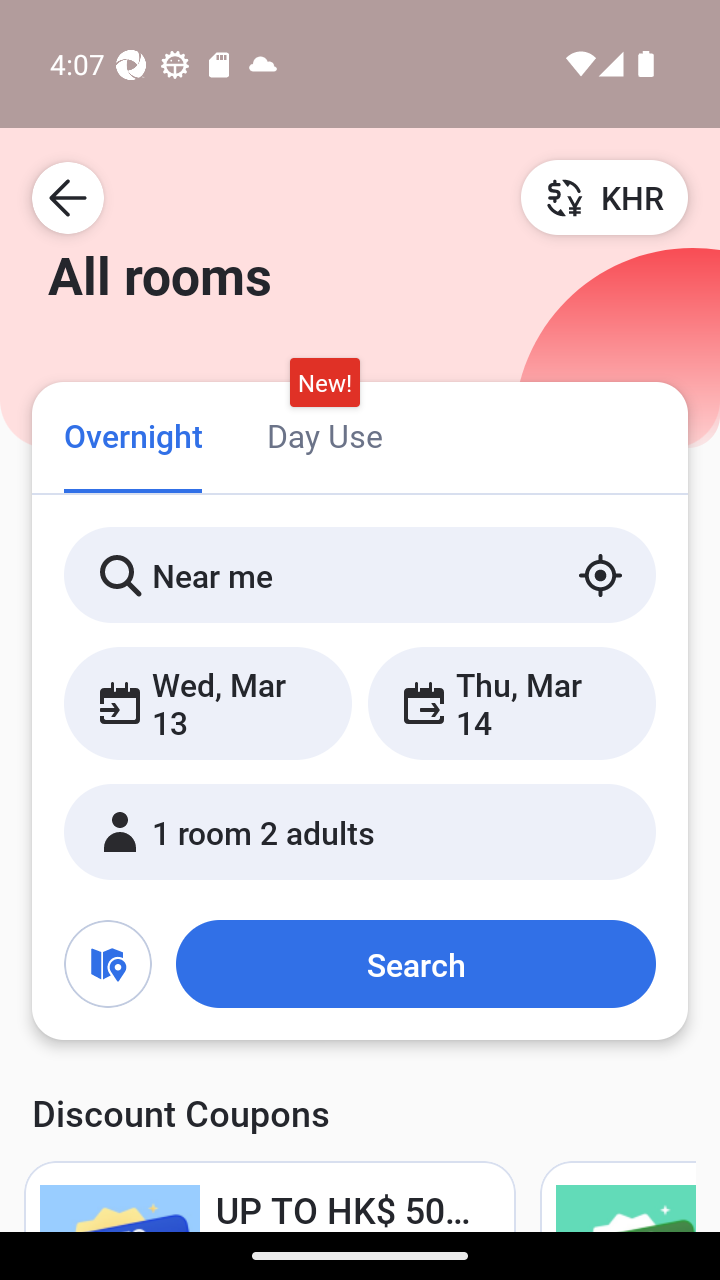 The image size is (720, 1280). Describe the element at coordinates (360, 575) in the screenshot. I see `Near me` at that location.